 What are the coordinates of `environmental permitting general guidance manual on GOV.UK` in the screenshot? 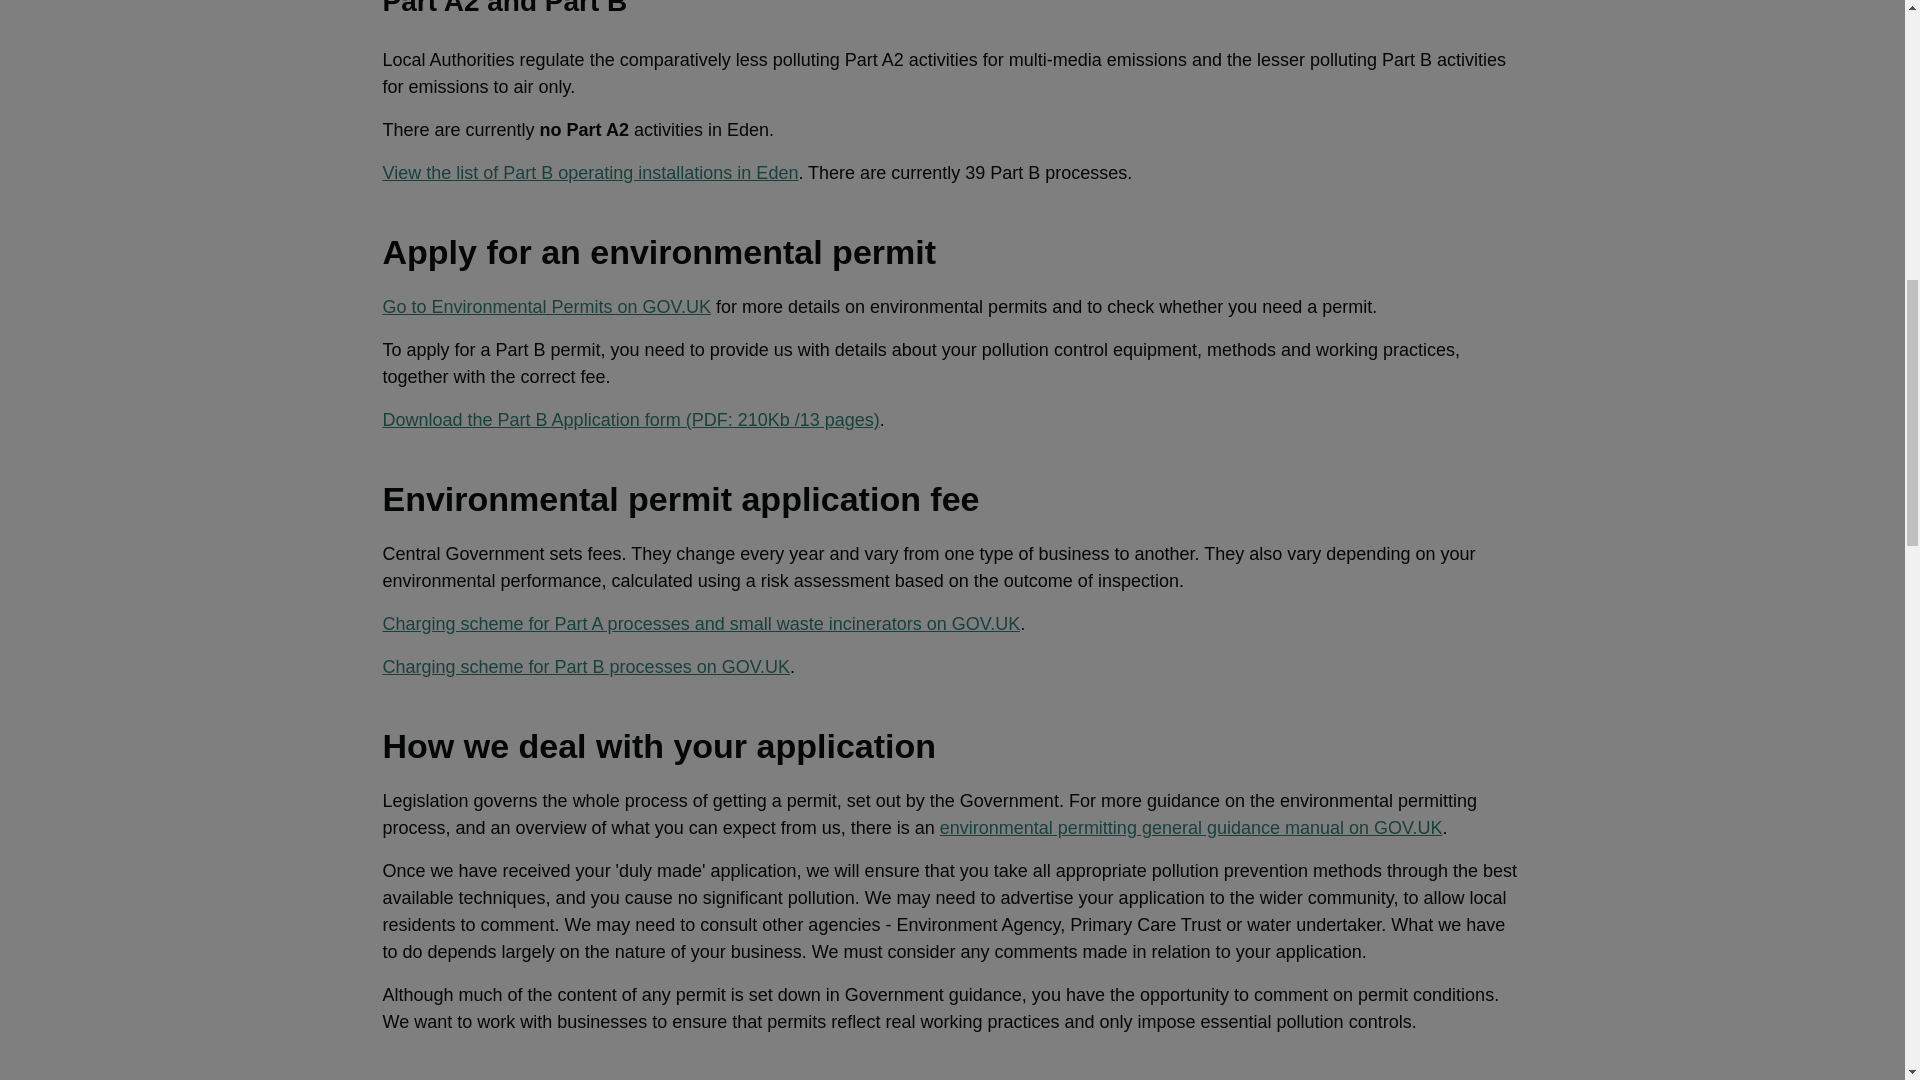 It's located at (1192, 828).